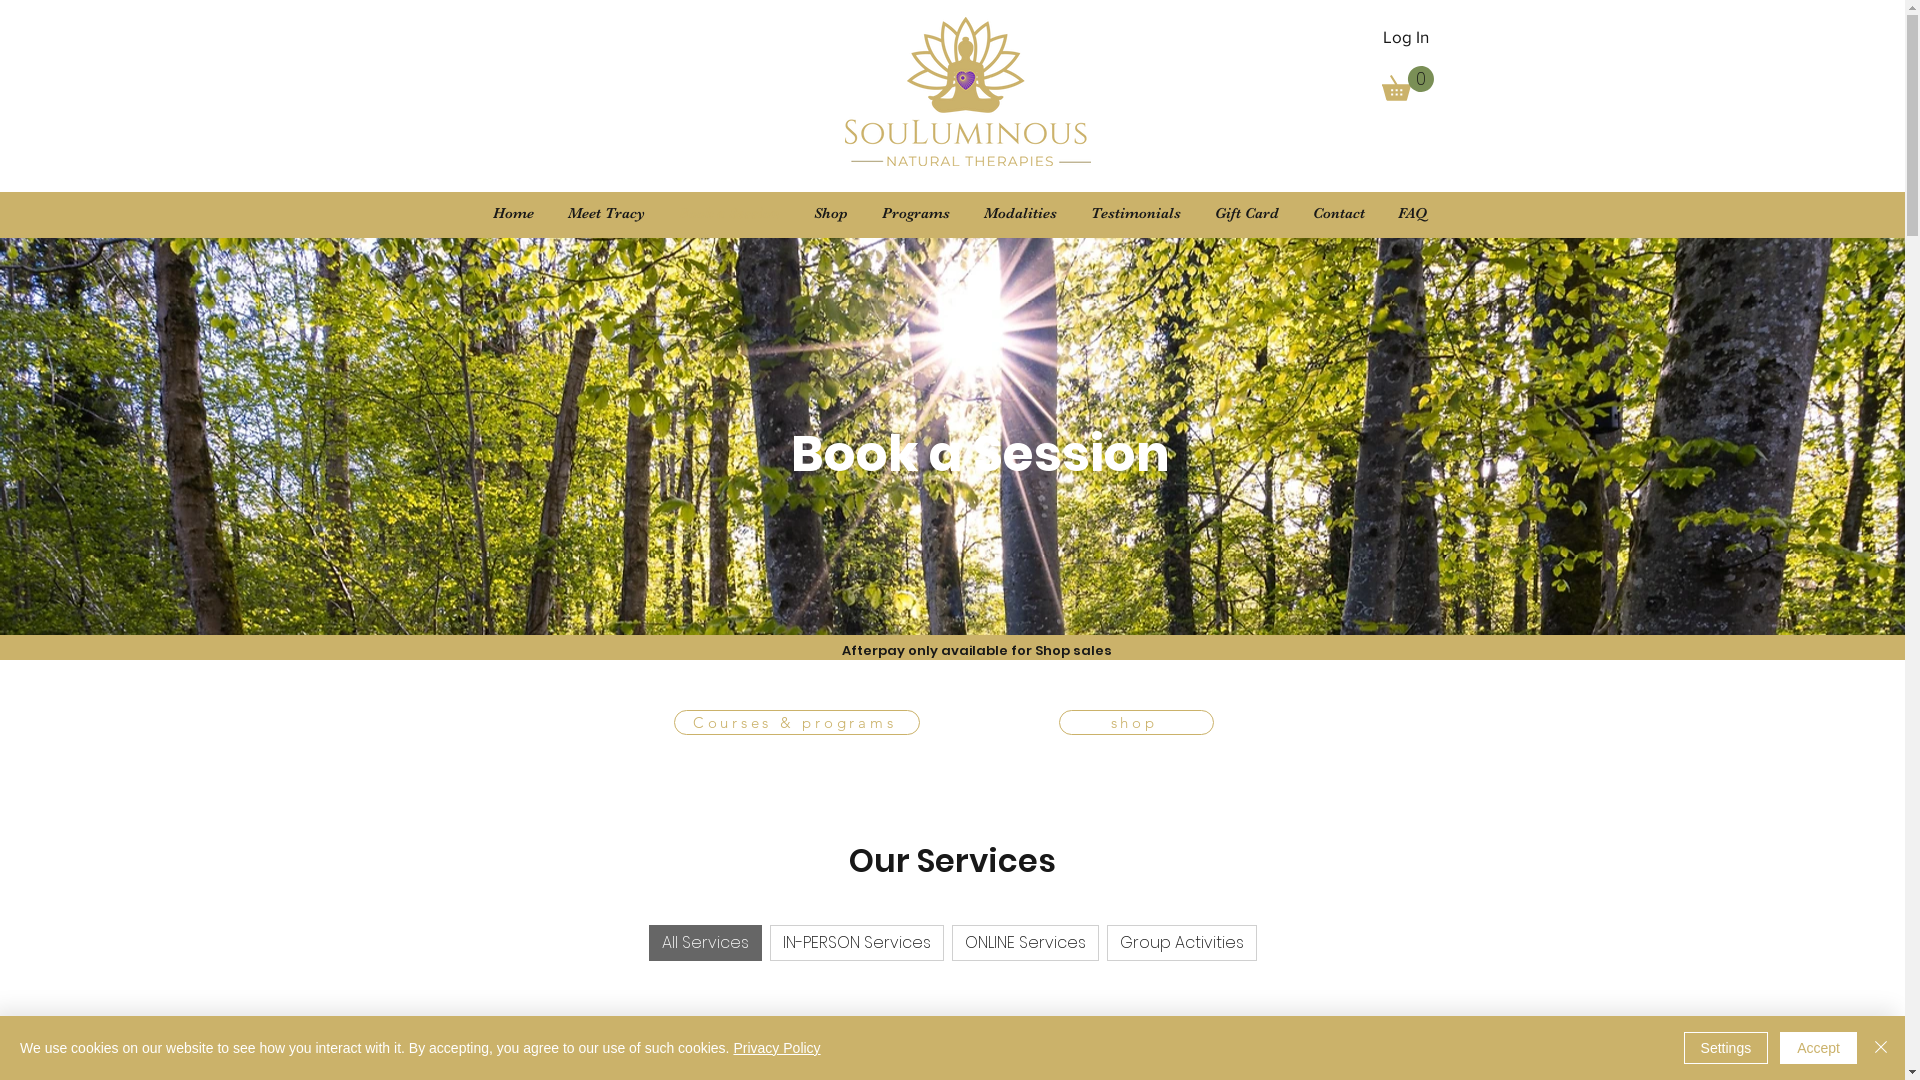 This screenshot has height=1080, width=1920. Describe the element at coordinates (1405, 37) in the screenshot. I see `Log In` at that location.